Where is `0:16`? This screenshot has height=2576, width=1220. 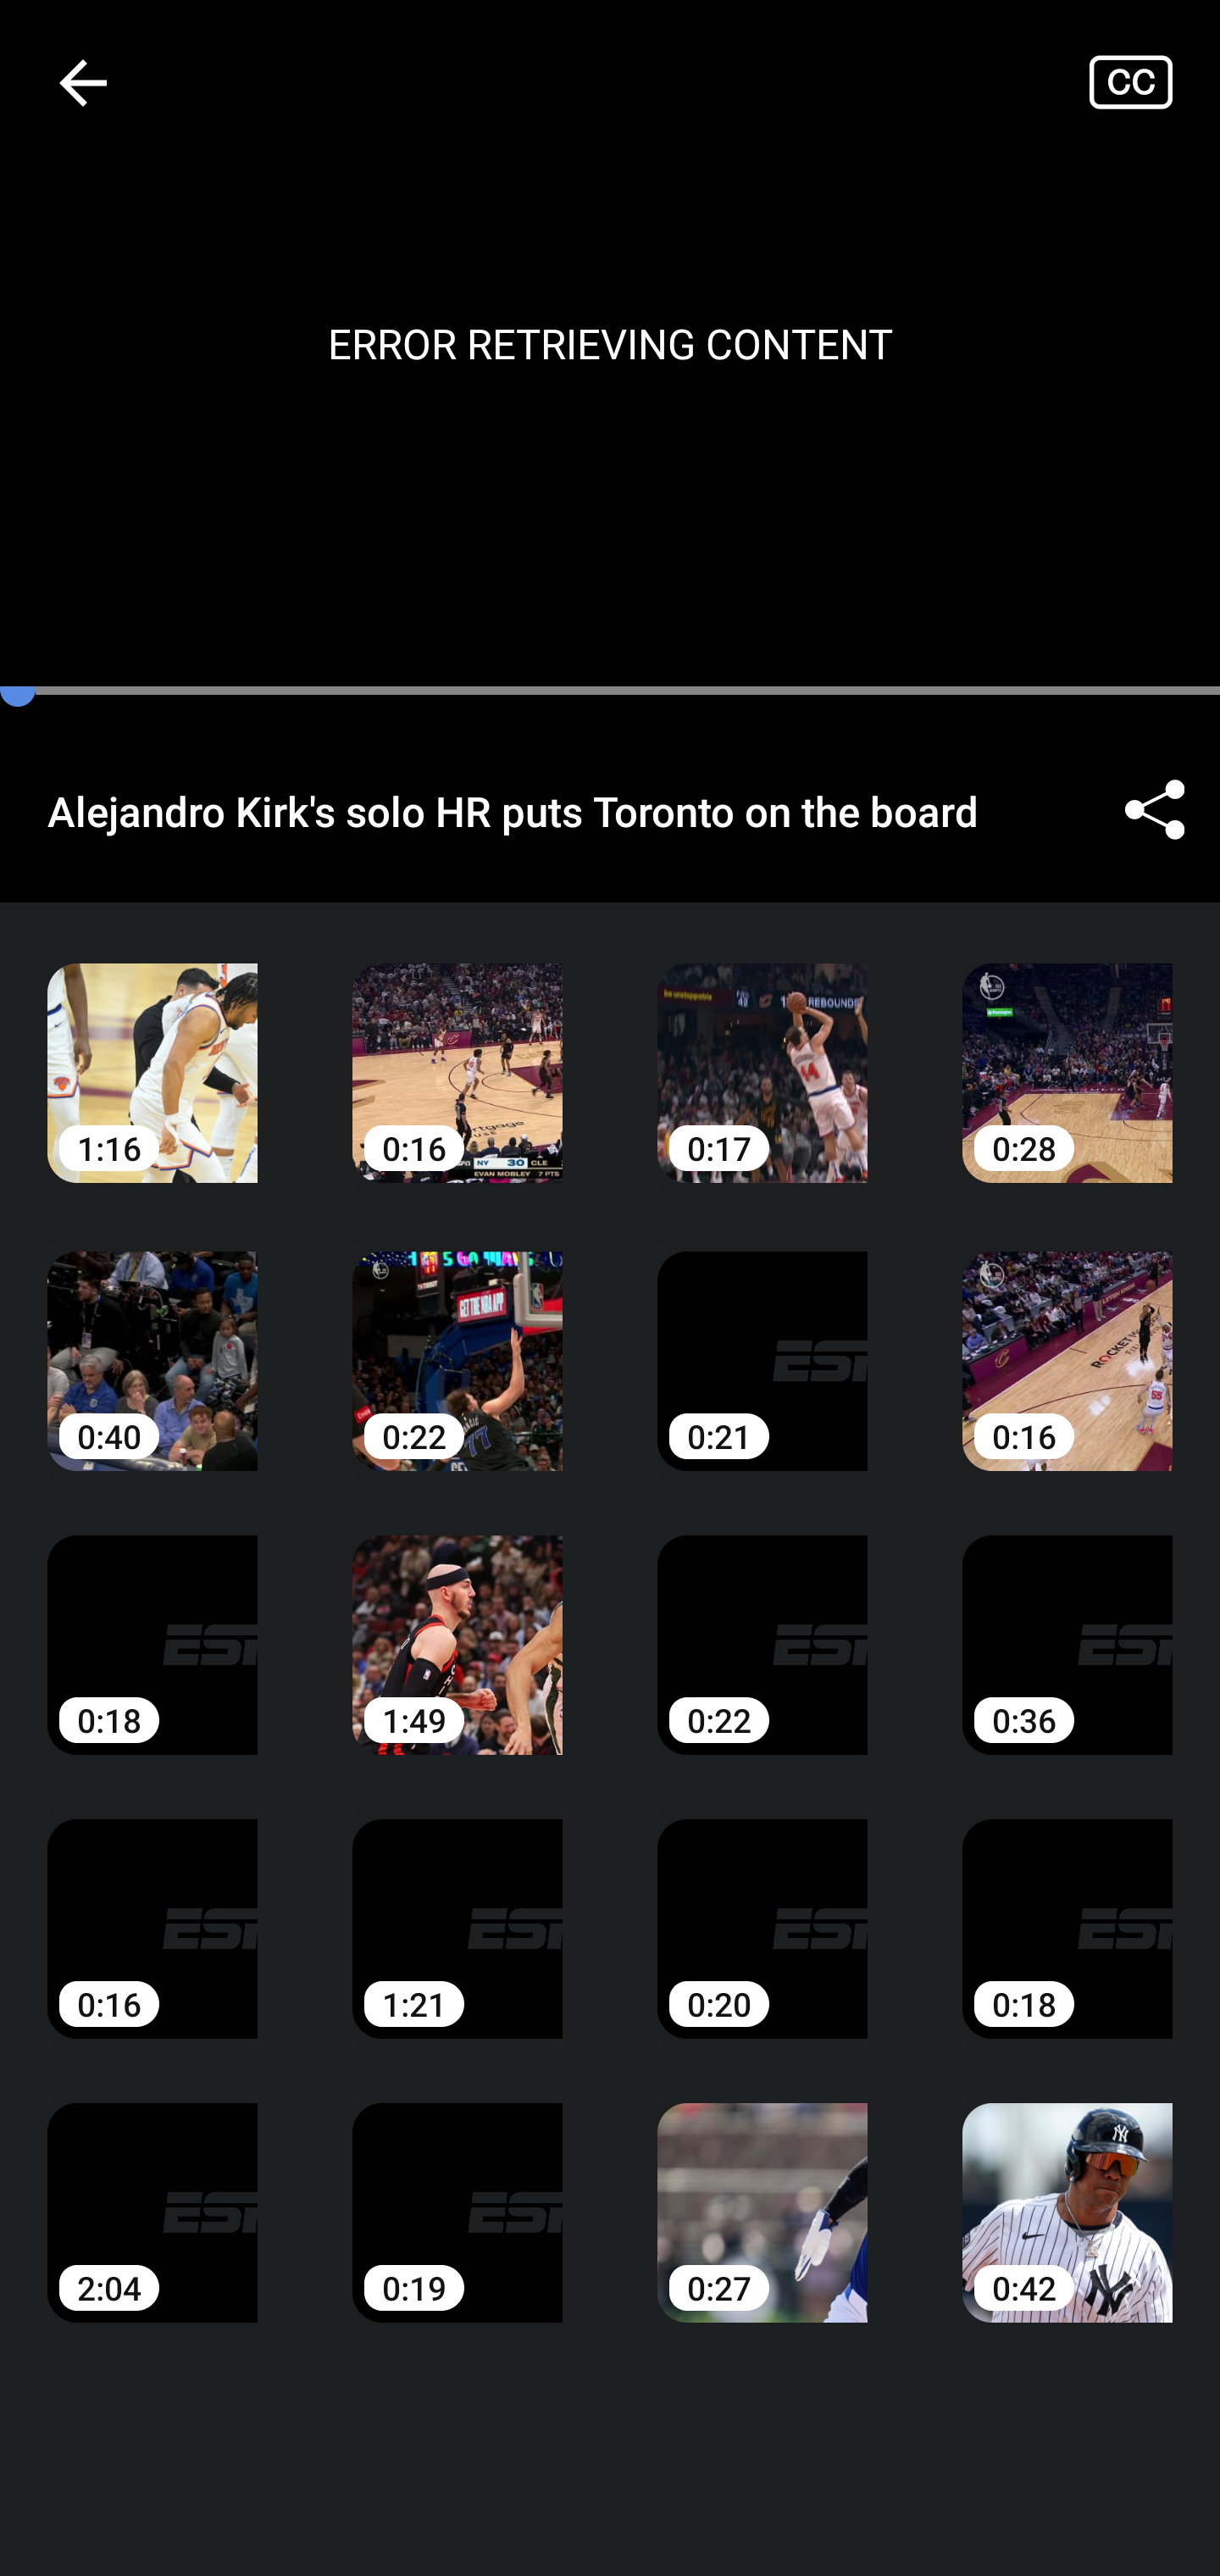
0:16 is located at coordinates (1067, 1336).